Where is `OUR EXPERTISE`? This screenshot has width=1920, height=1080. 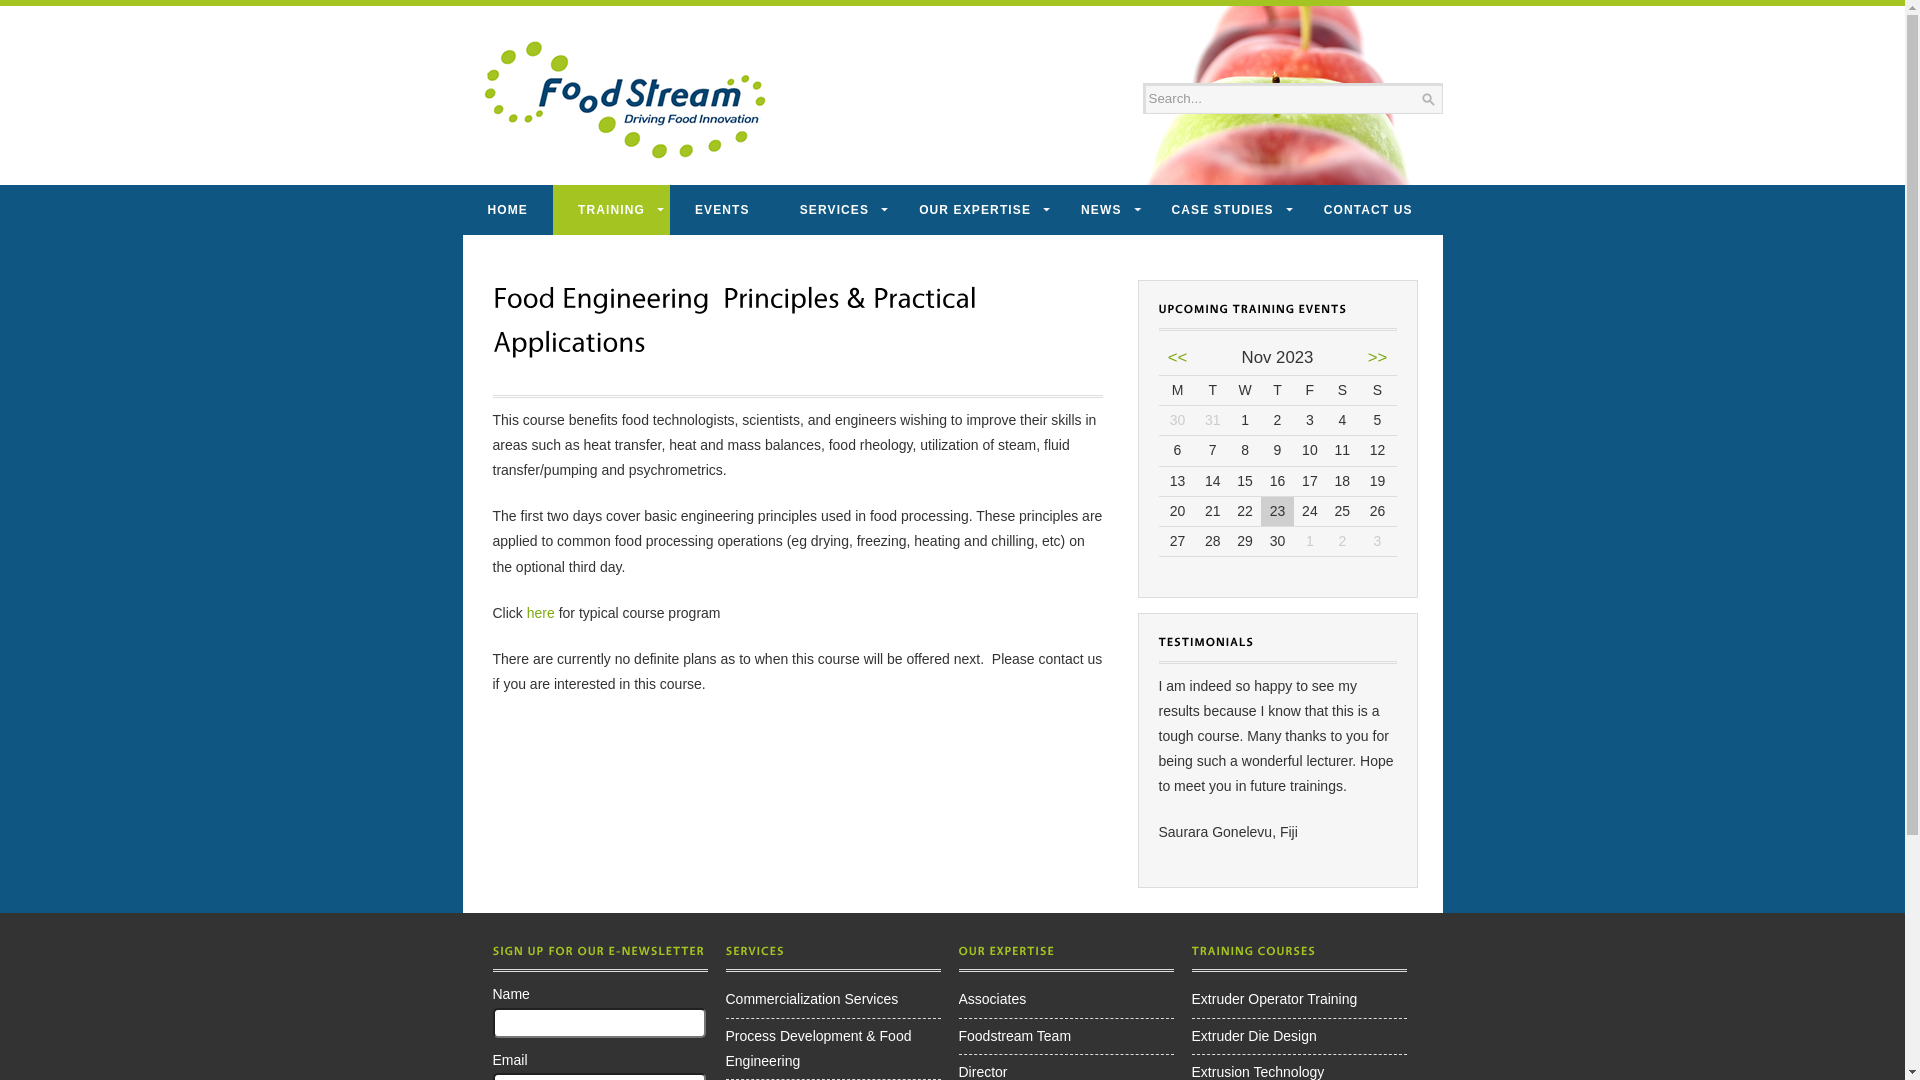
OUR EXPERTISE is located at coordinates (975, 210).